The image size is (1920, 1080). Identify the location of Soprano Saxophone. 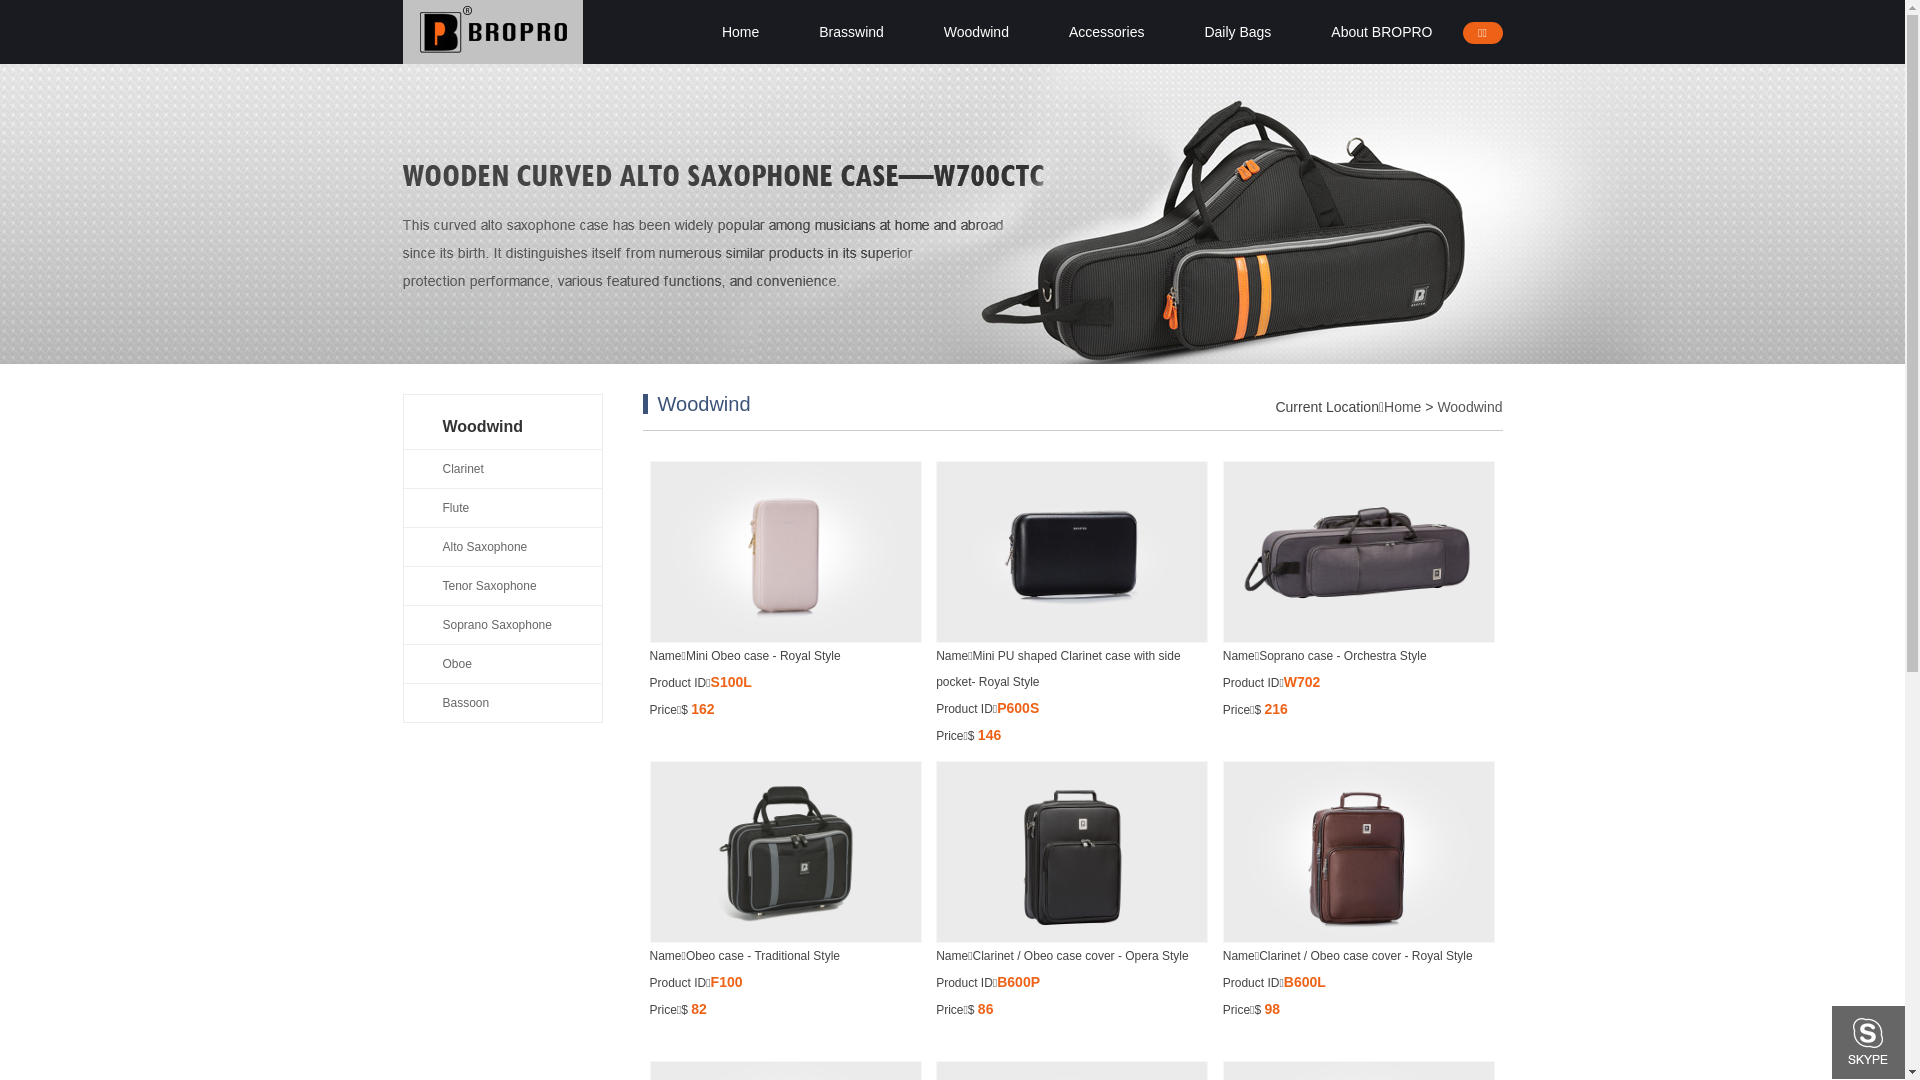
(502, 624).